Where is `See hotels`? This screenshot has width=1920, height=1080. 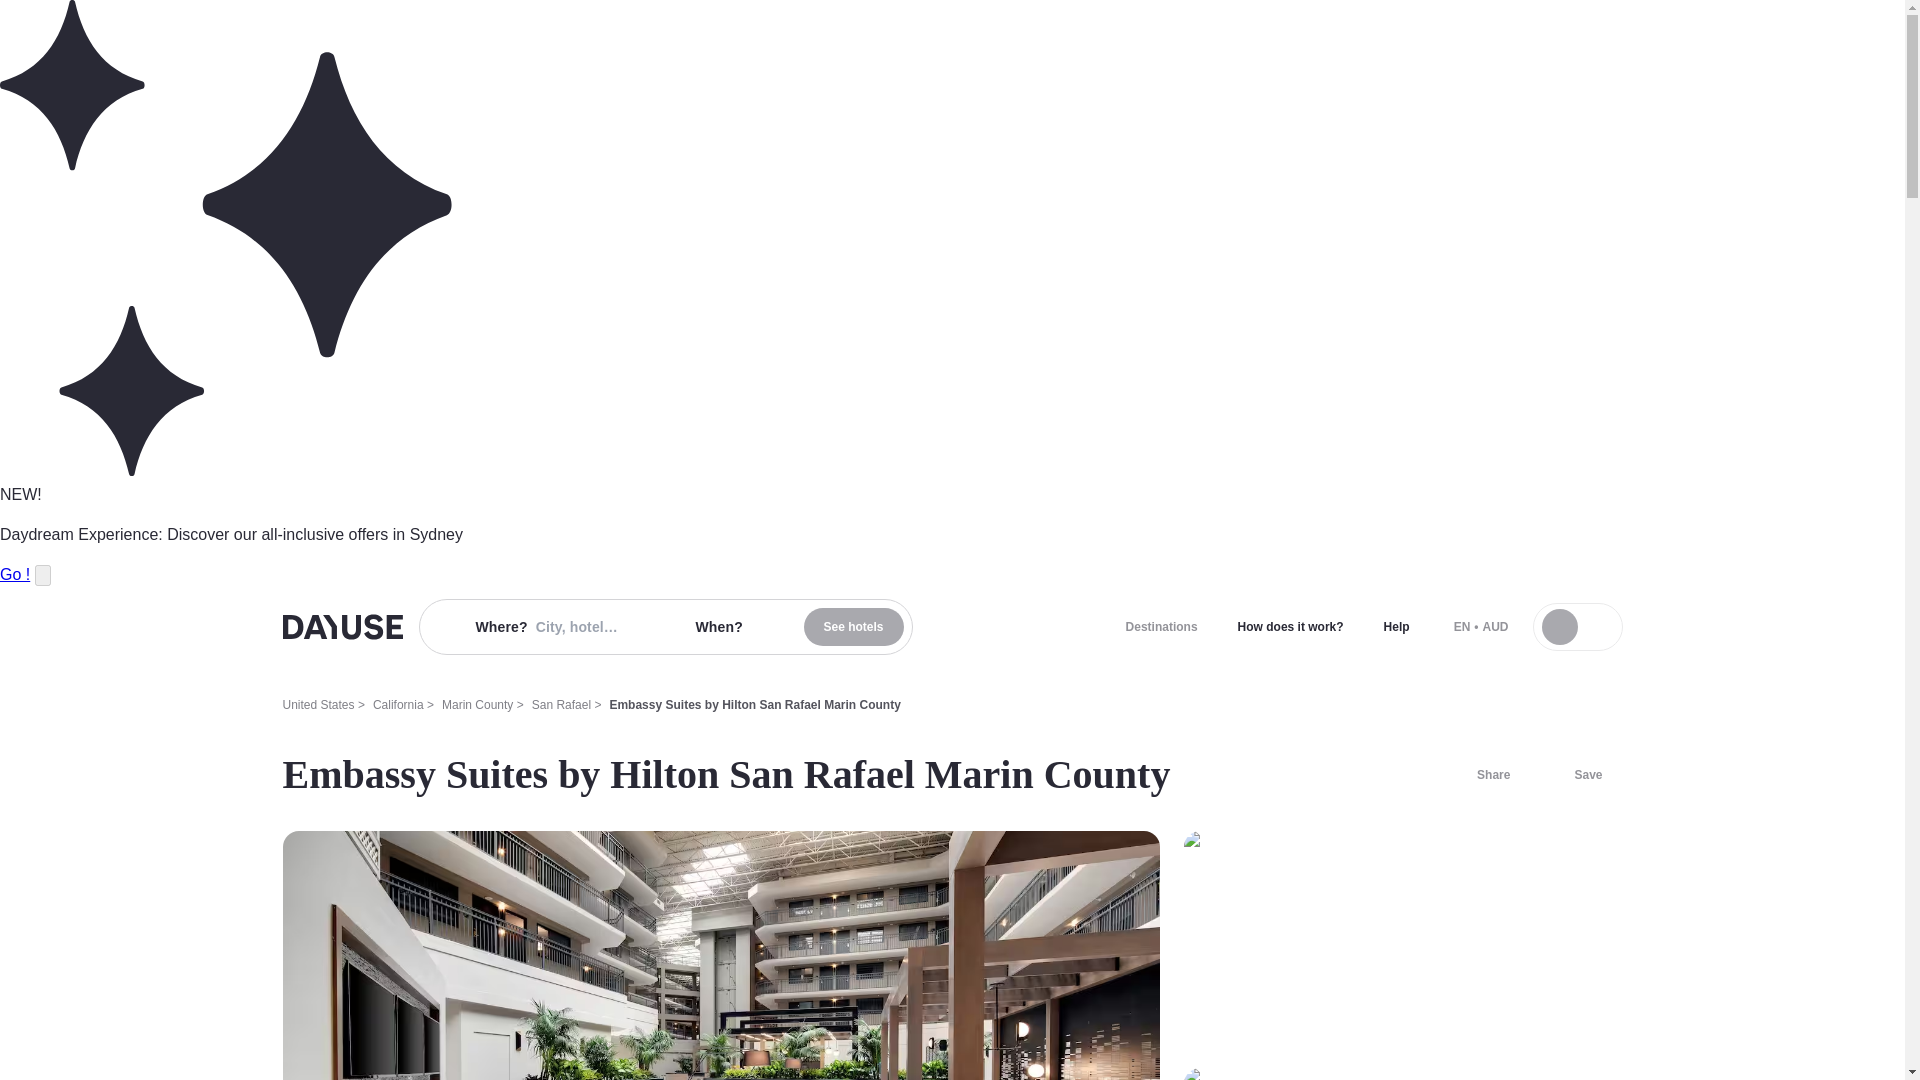 See hotels is located at coordinates (854, 626).